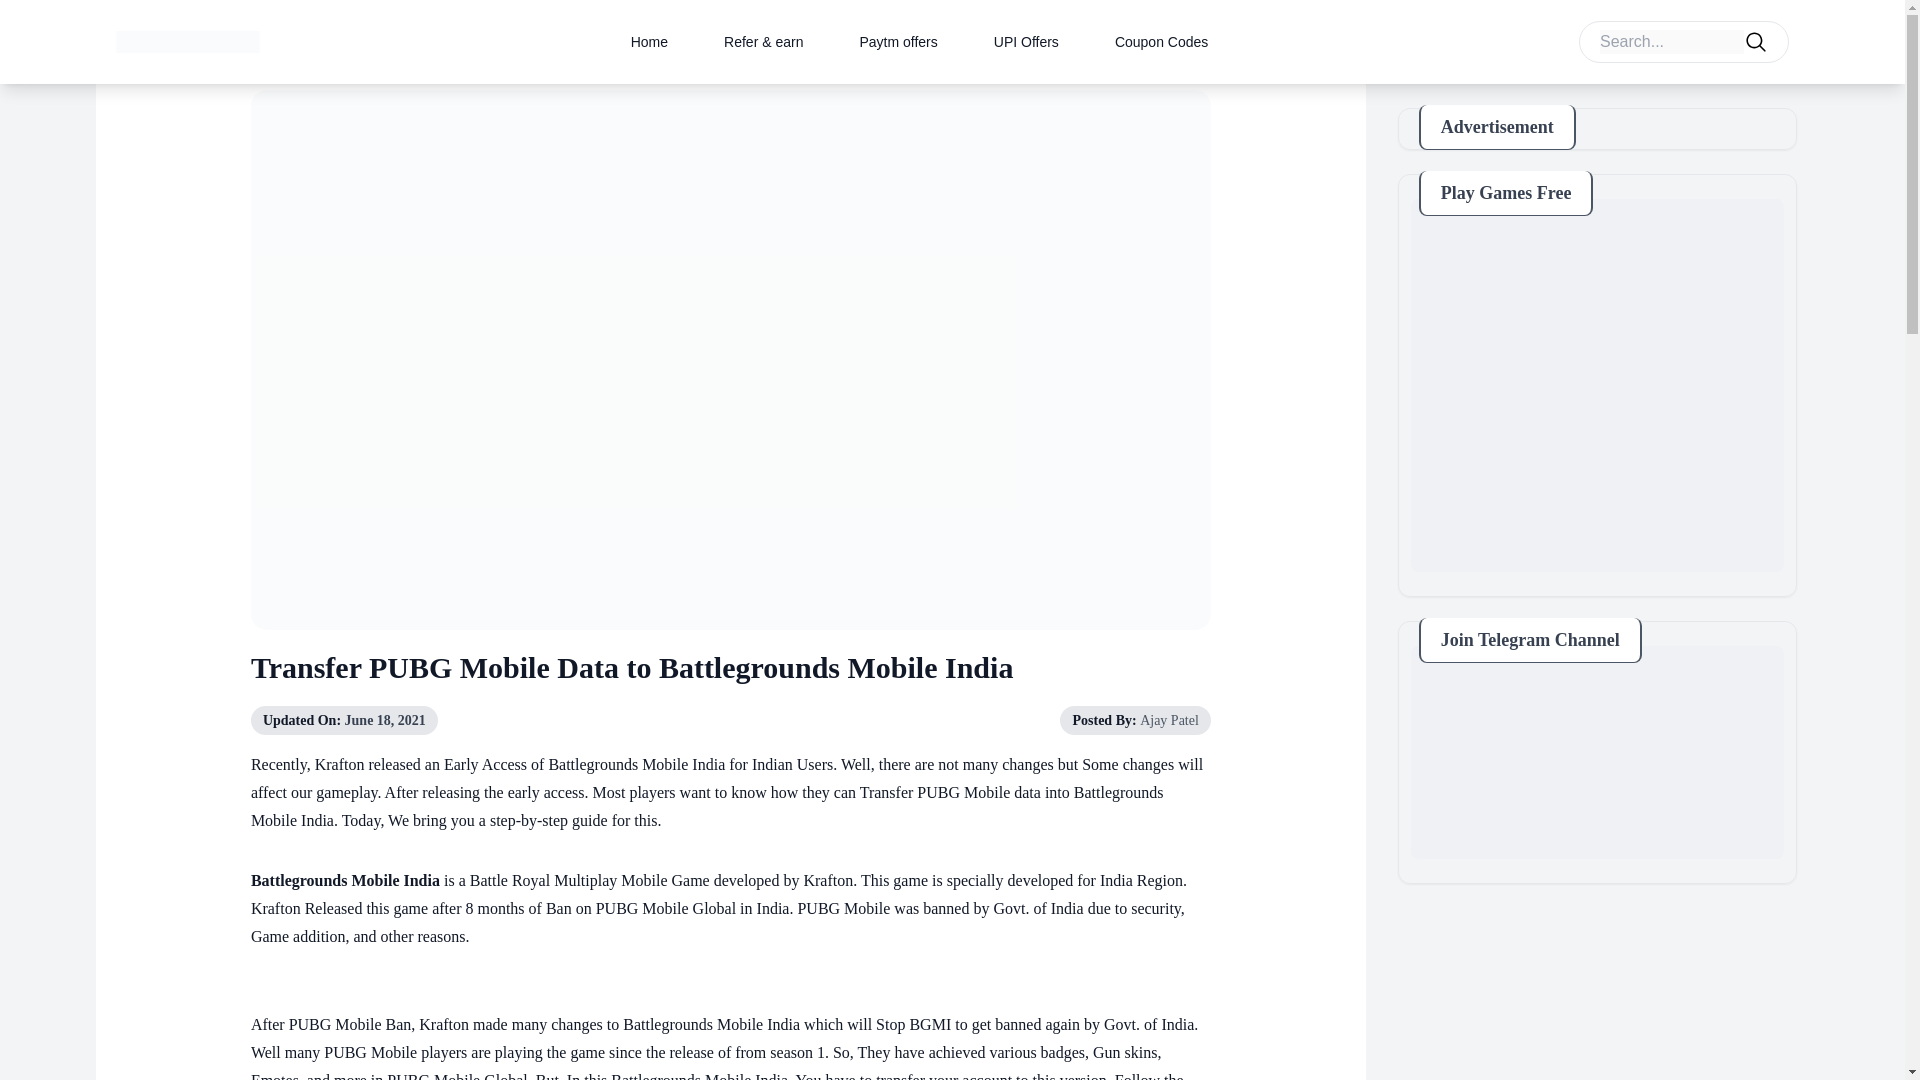 The image size is (1920, 1080). Describe the element at coordinates (1161, 41) in the screenshot. I see `Coupon Codes` at that location.